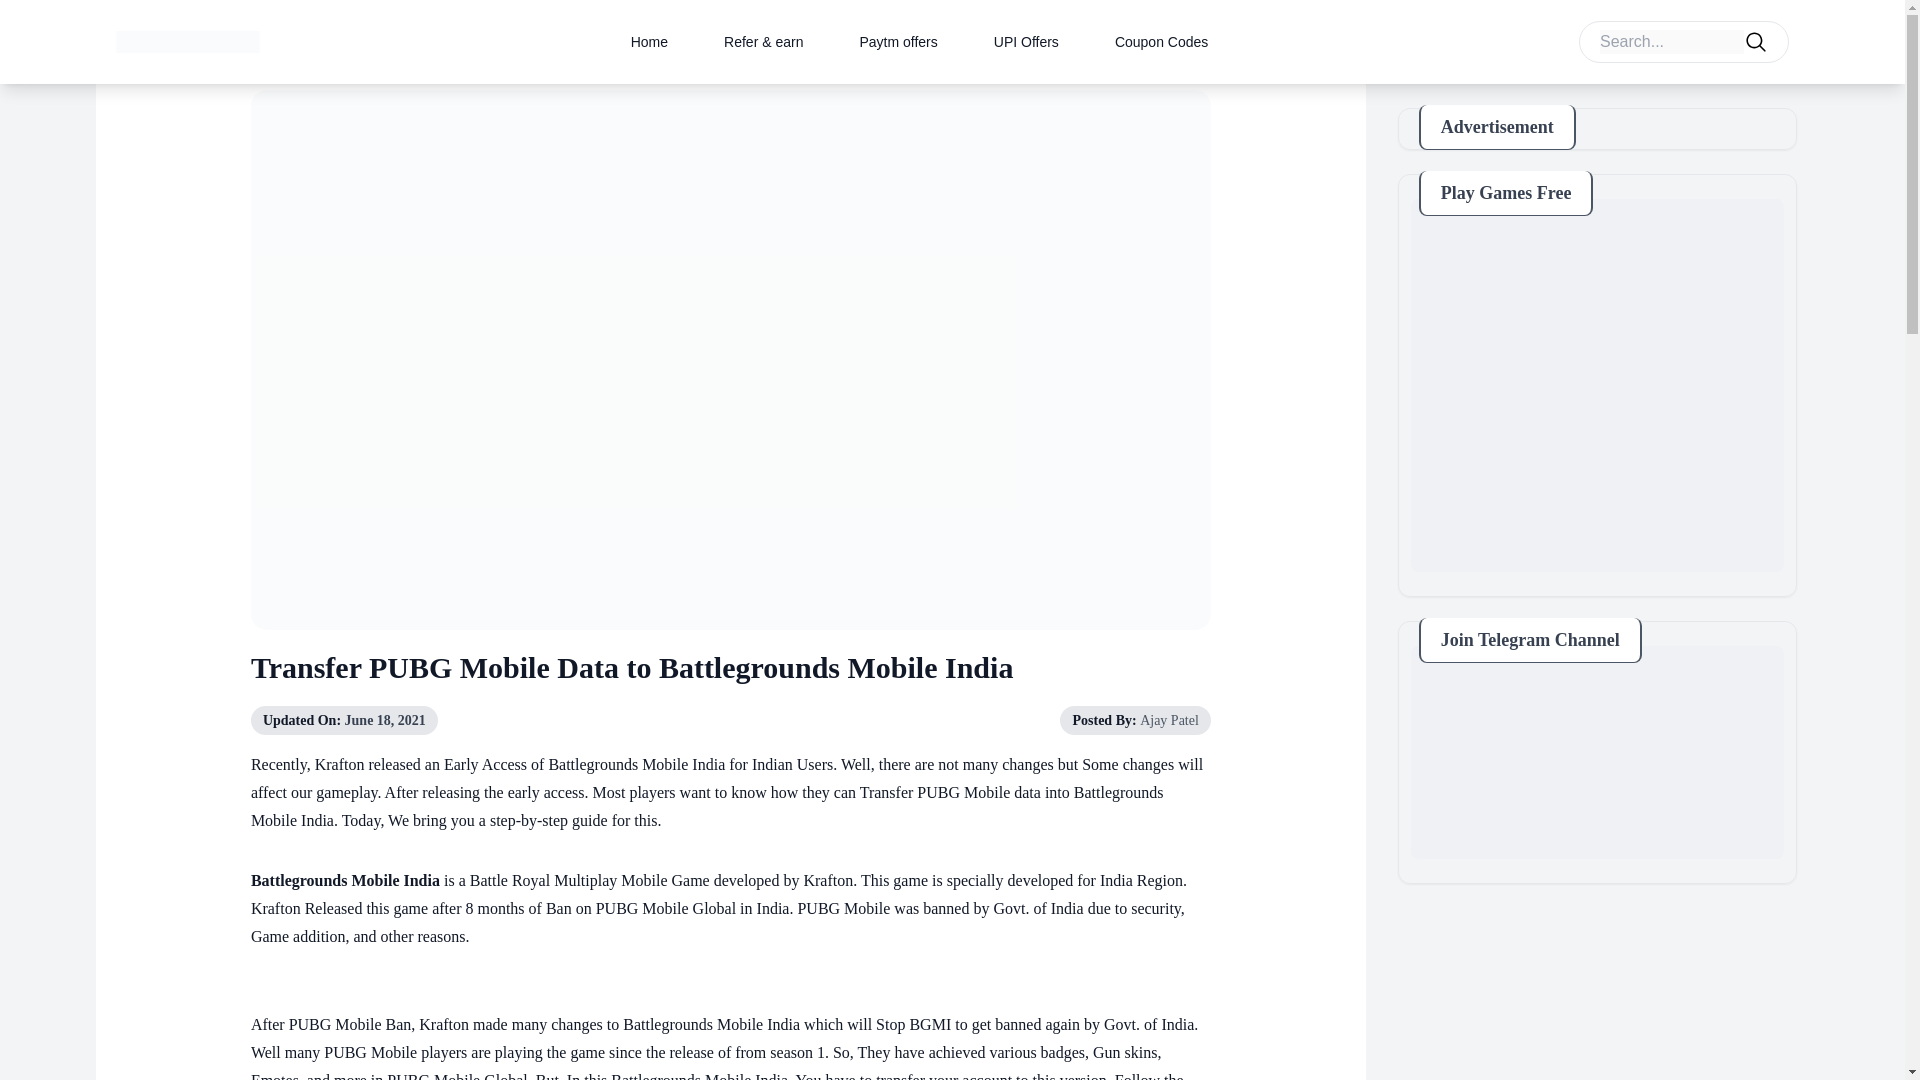 The image size is (1920, 1080). Describe the element at coordinates (1161, 41) in the screenshot. I see `Coupon Codes` at that location.